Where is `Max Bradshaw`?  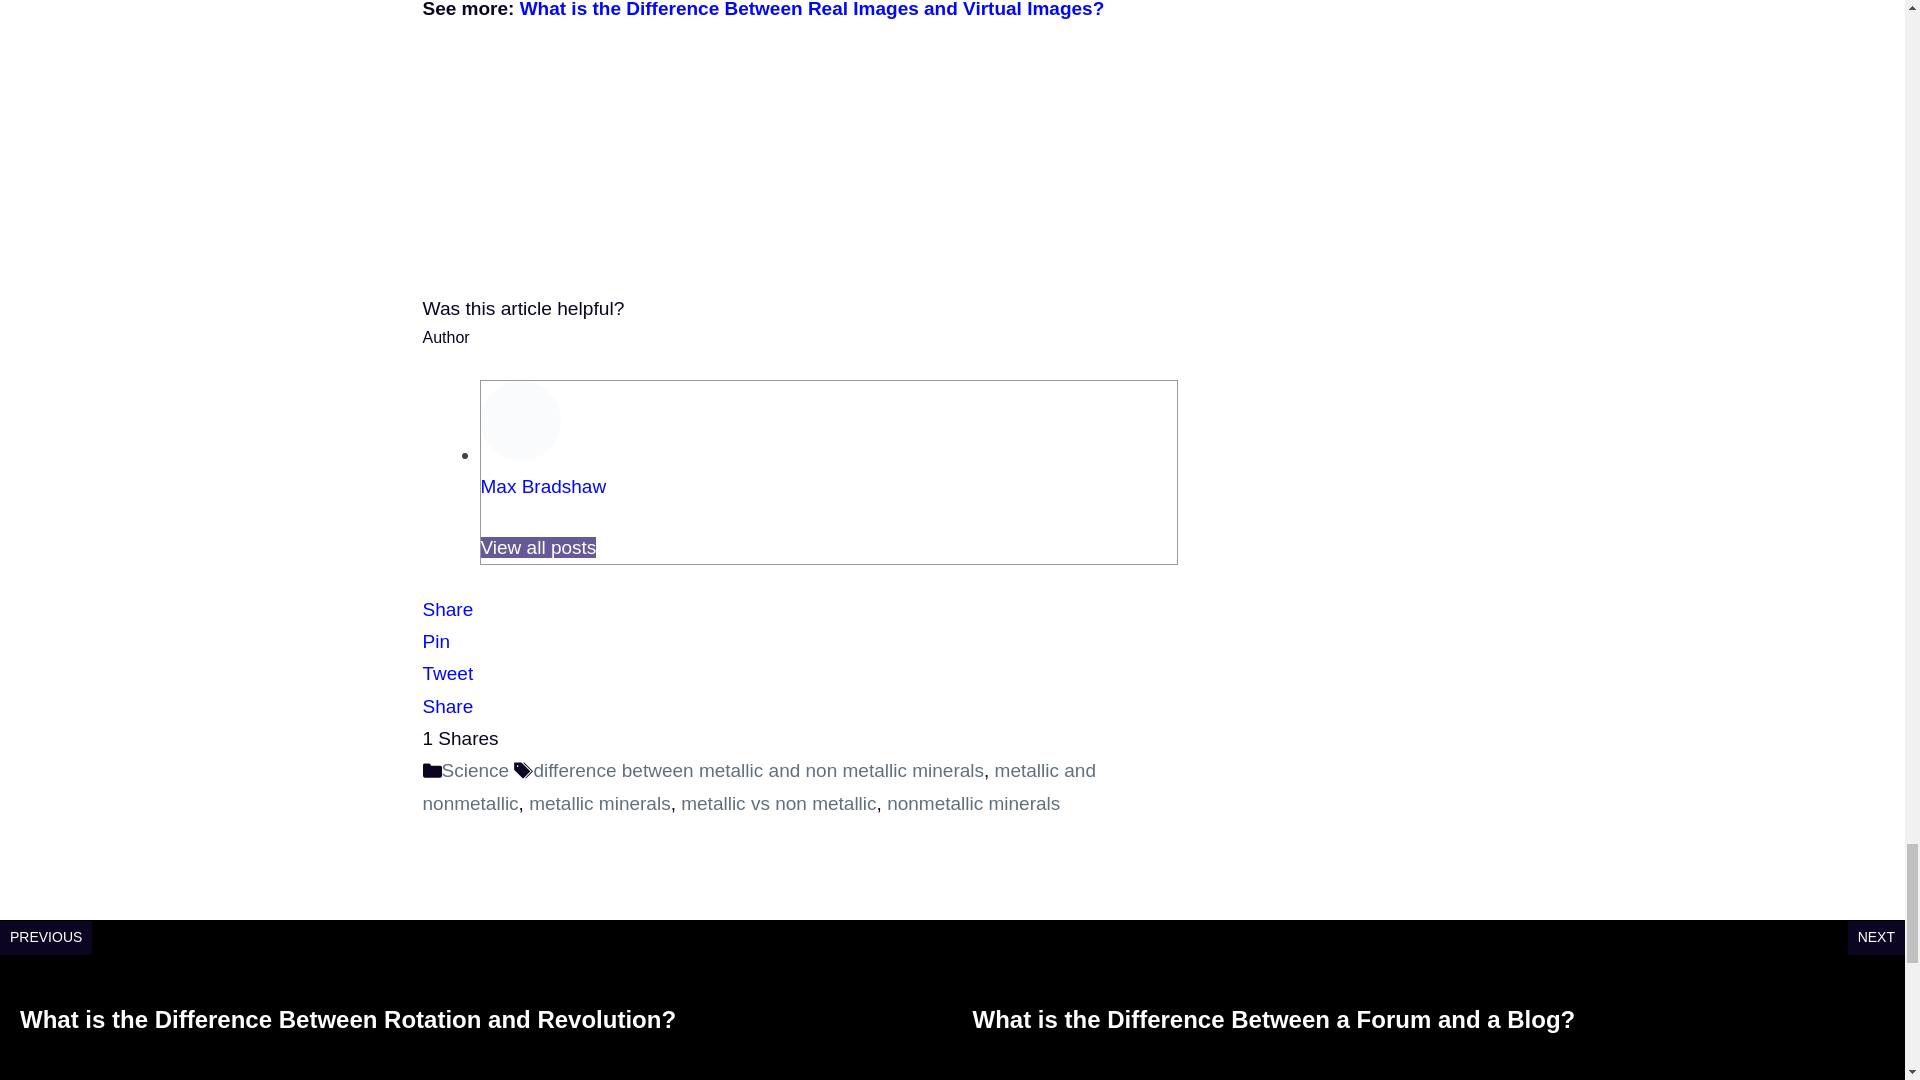 Max Bradshaw is located at coordinates (543, 486).